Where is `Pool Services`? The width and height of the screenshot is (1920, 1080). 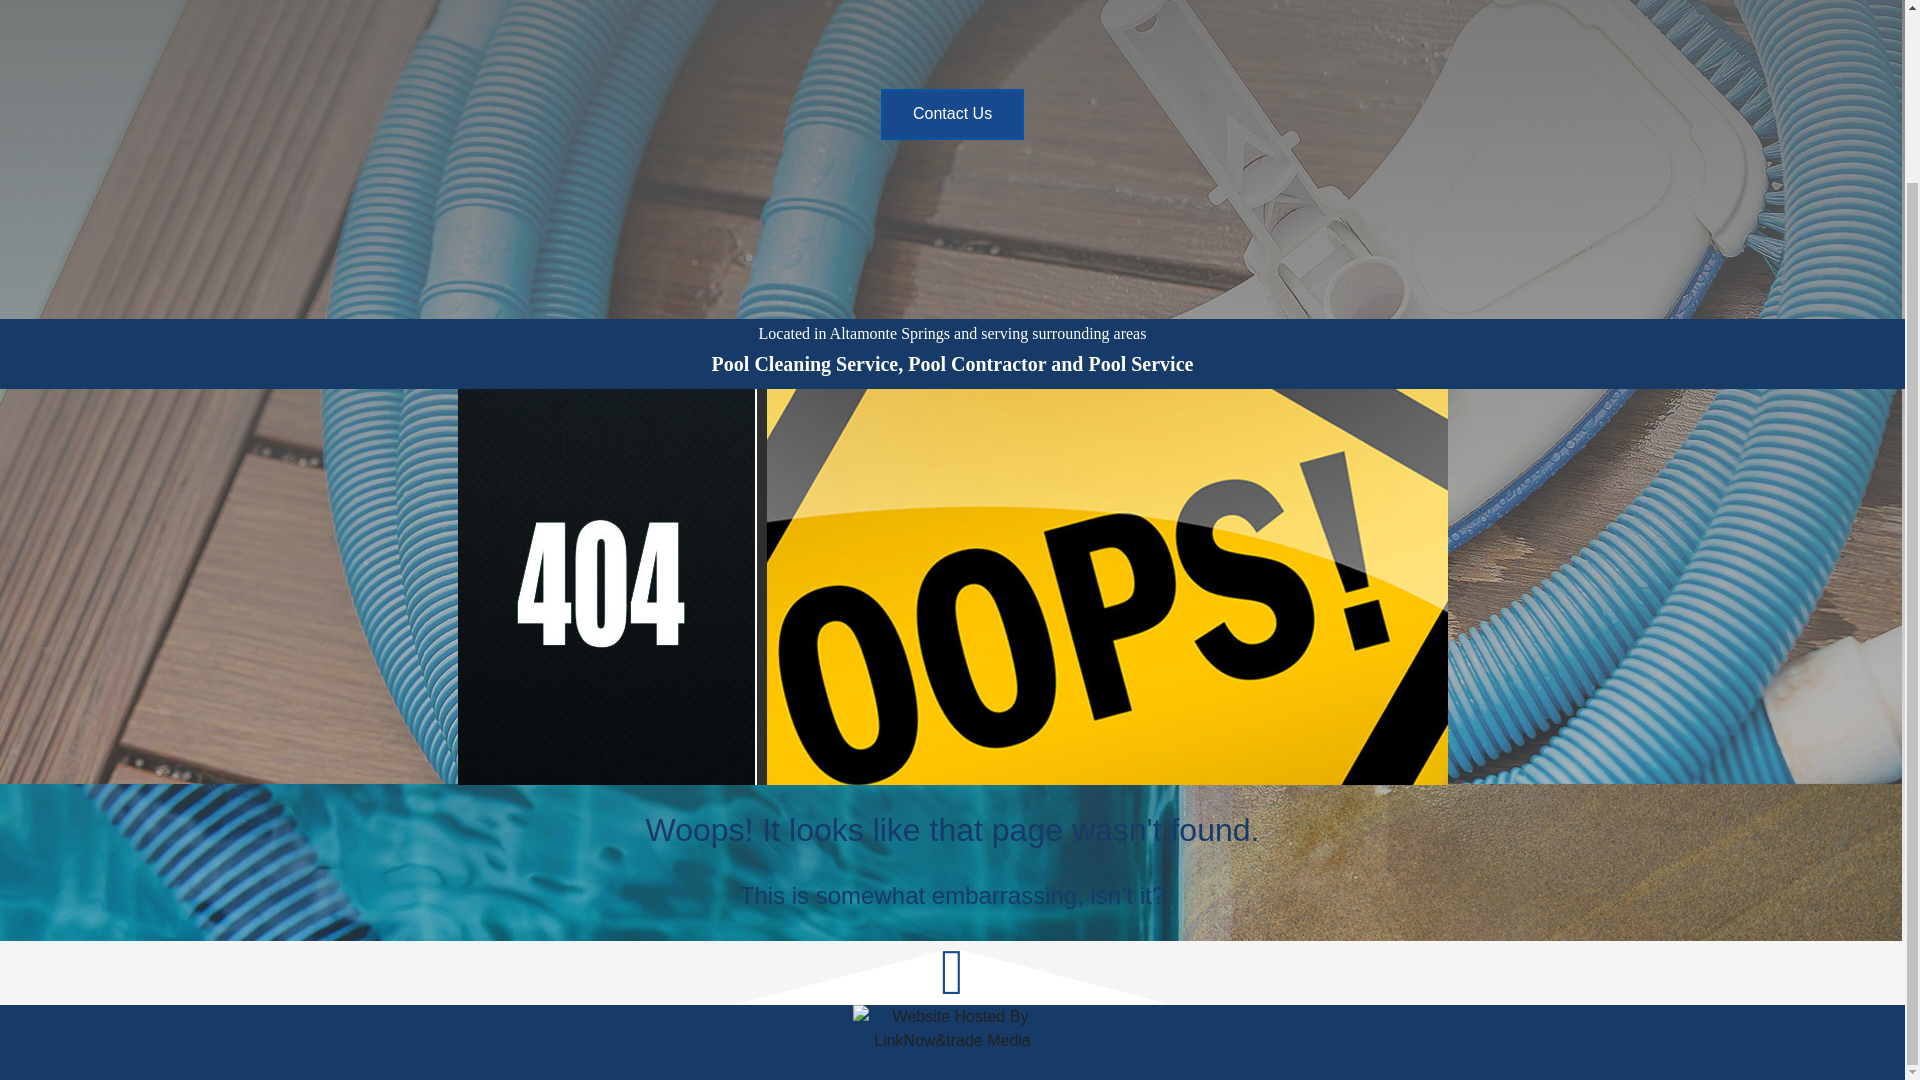
Pool Services is located at coordinates (1576, 186).